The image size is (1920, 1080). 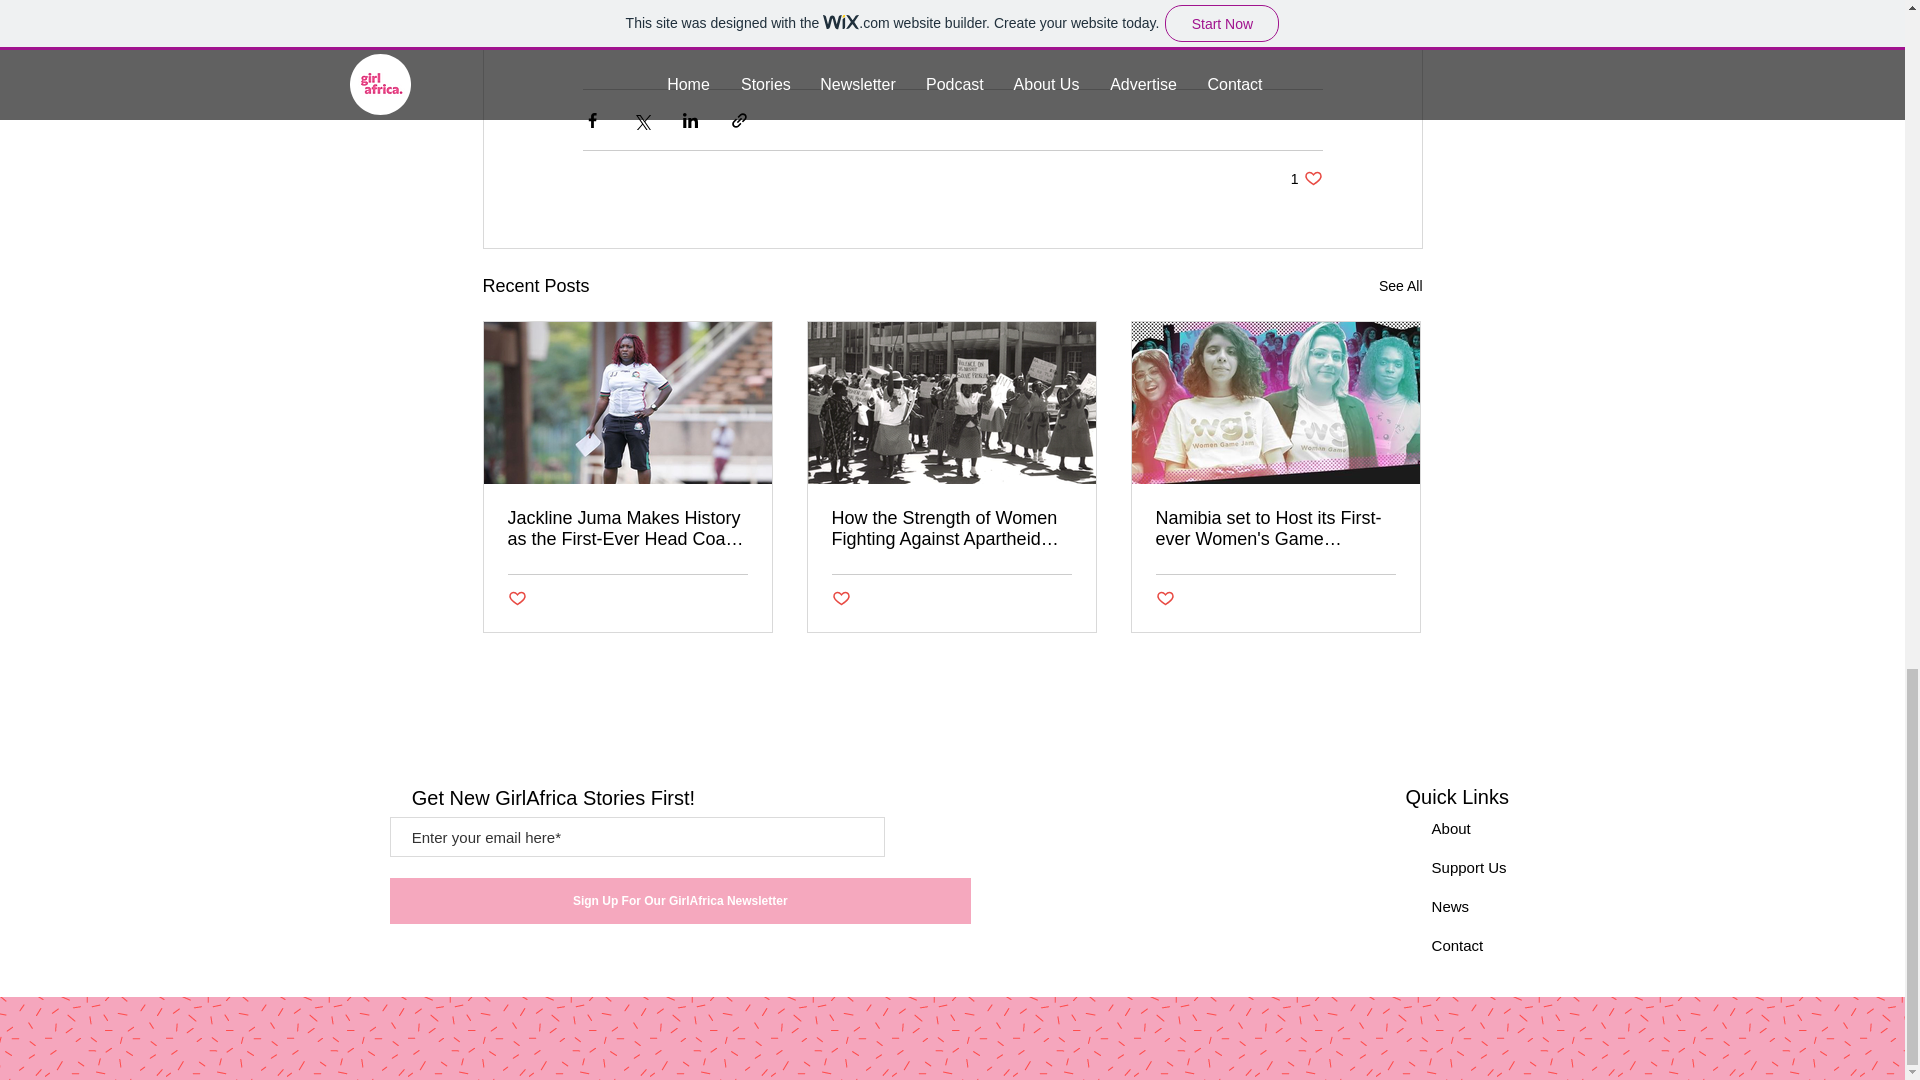 What do you see at coordinates (1458, 945) in the screenshot?
I see `Contact` at bounding box center [1458, 945].